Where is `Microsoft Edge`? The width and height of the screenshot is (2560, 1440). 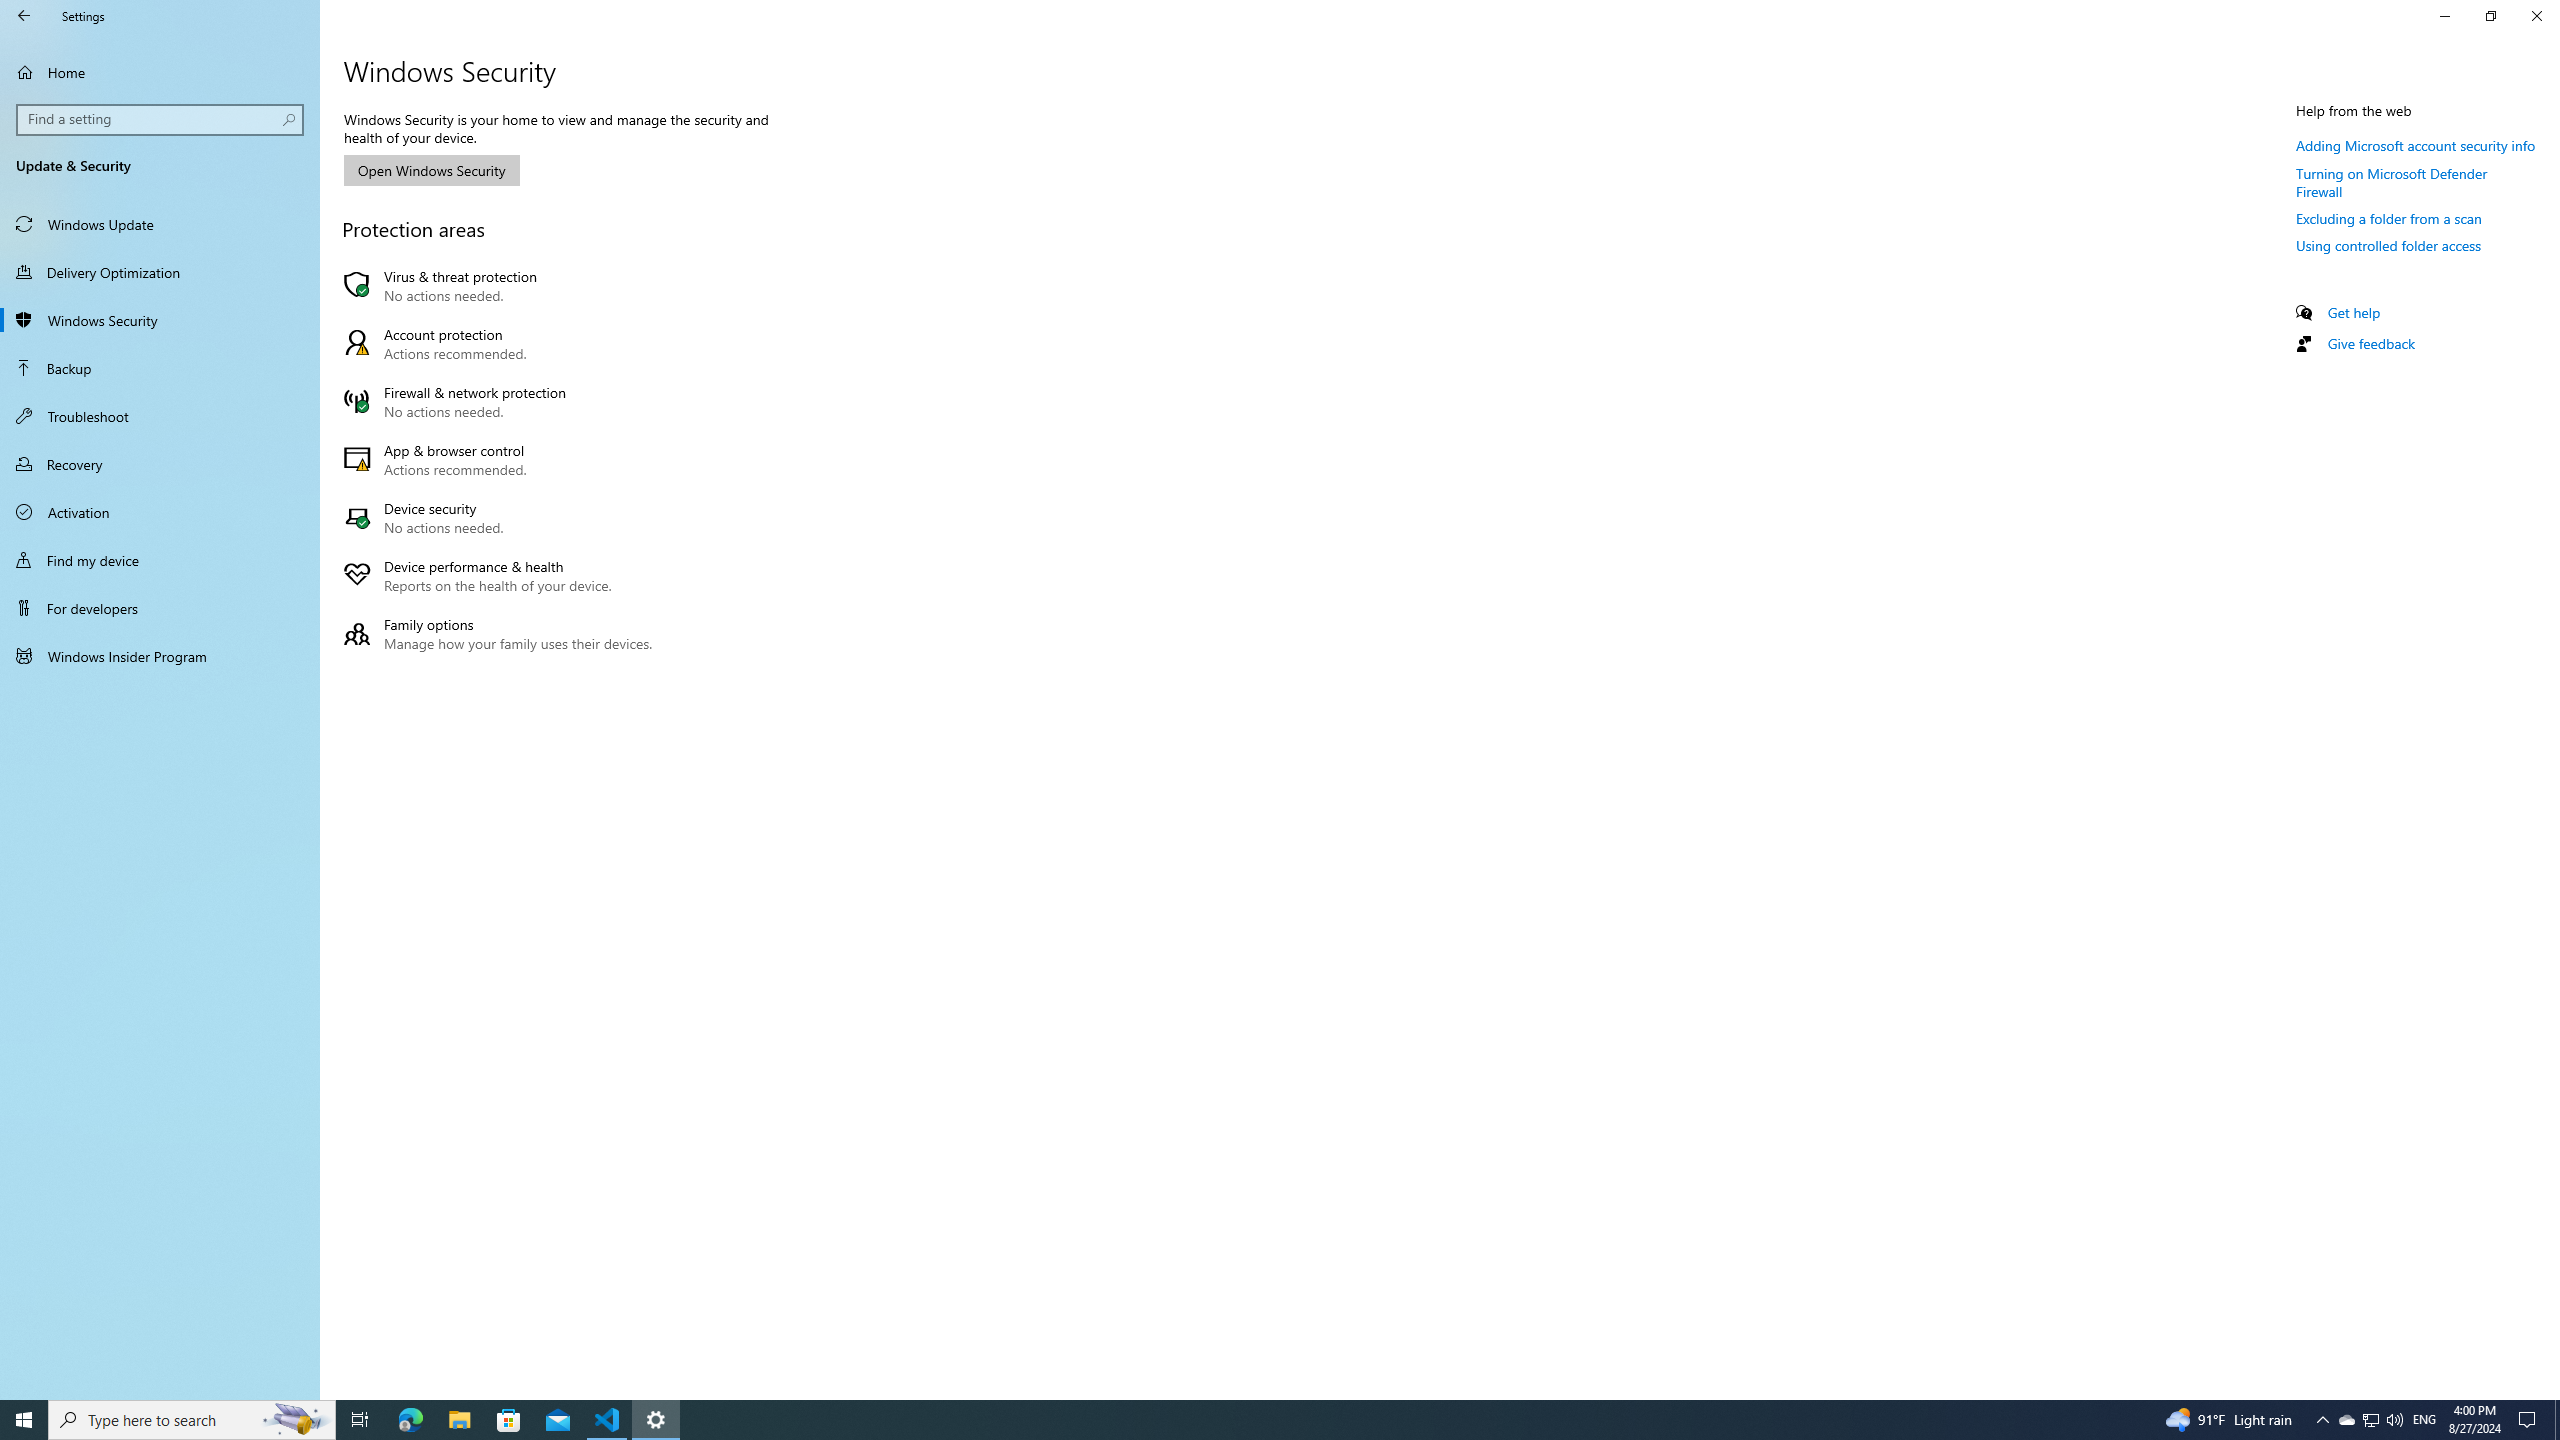
Microsoft Edge is located at coordinates (410, 1420).